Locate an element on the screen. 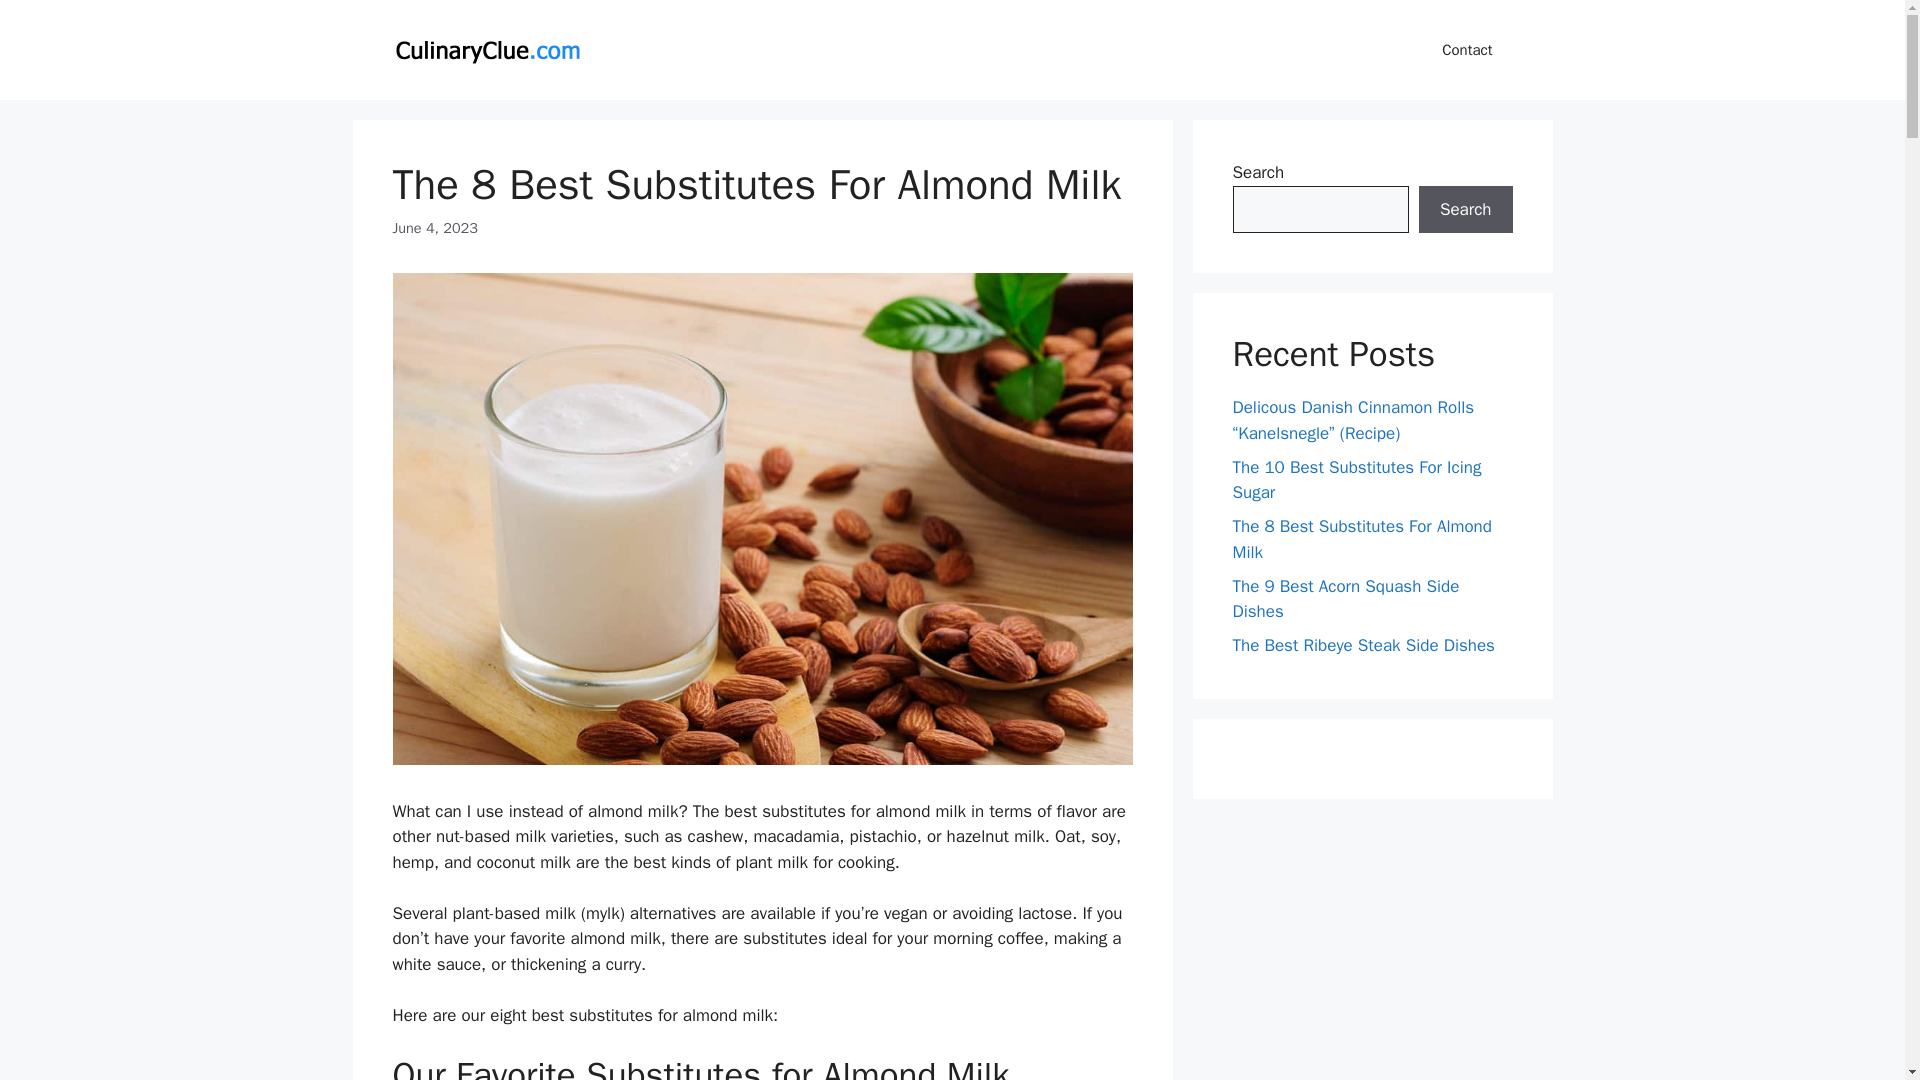 The width and height of the screenshot is (1920, 1080). Contact is located at coordinates (1467, 50).